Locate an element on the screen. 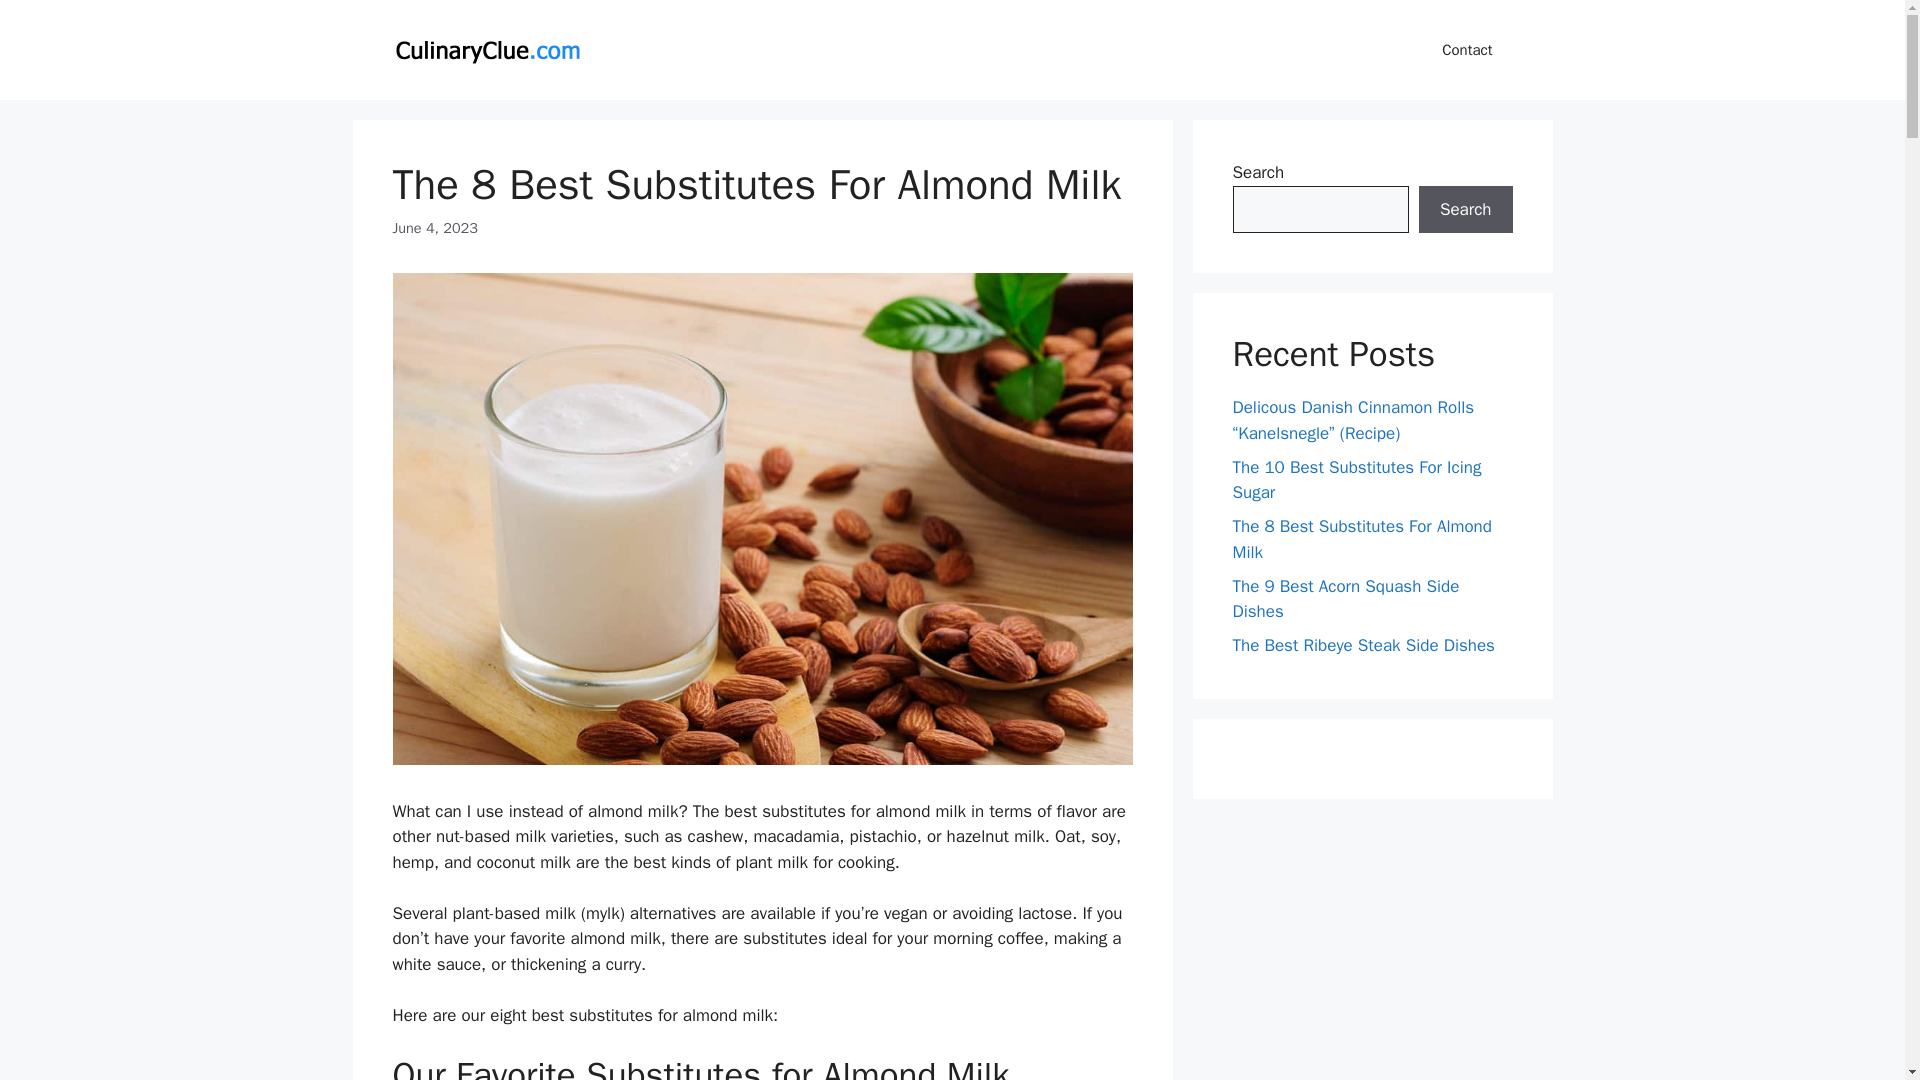 The width and height of the screenshot is (1920, 1080). Contact is located at coordinates (1467, 50).